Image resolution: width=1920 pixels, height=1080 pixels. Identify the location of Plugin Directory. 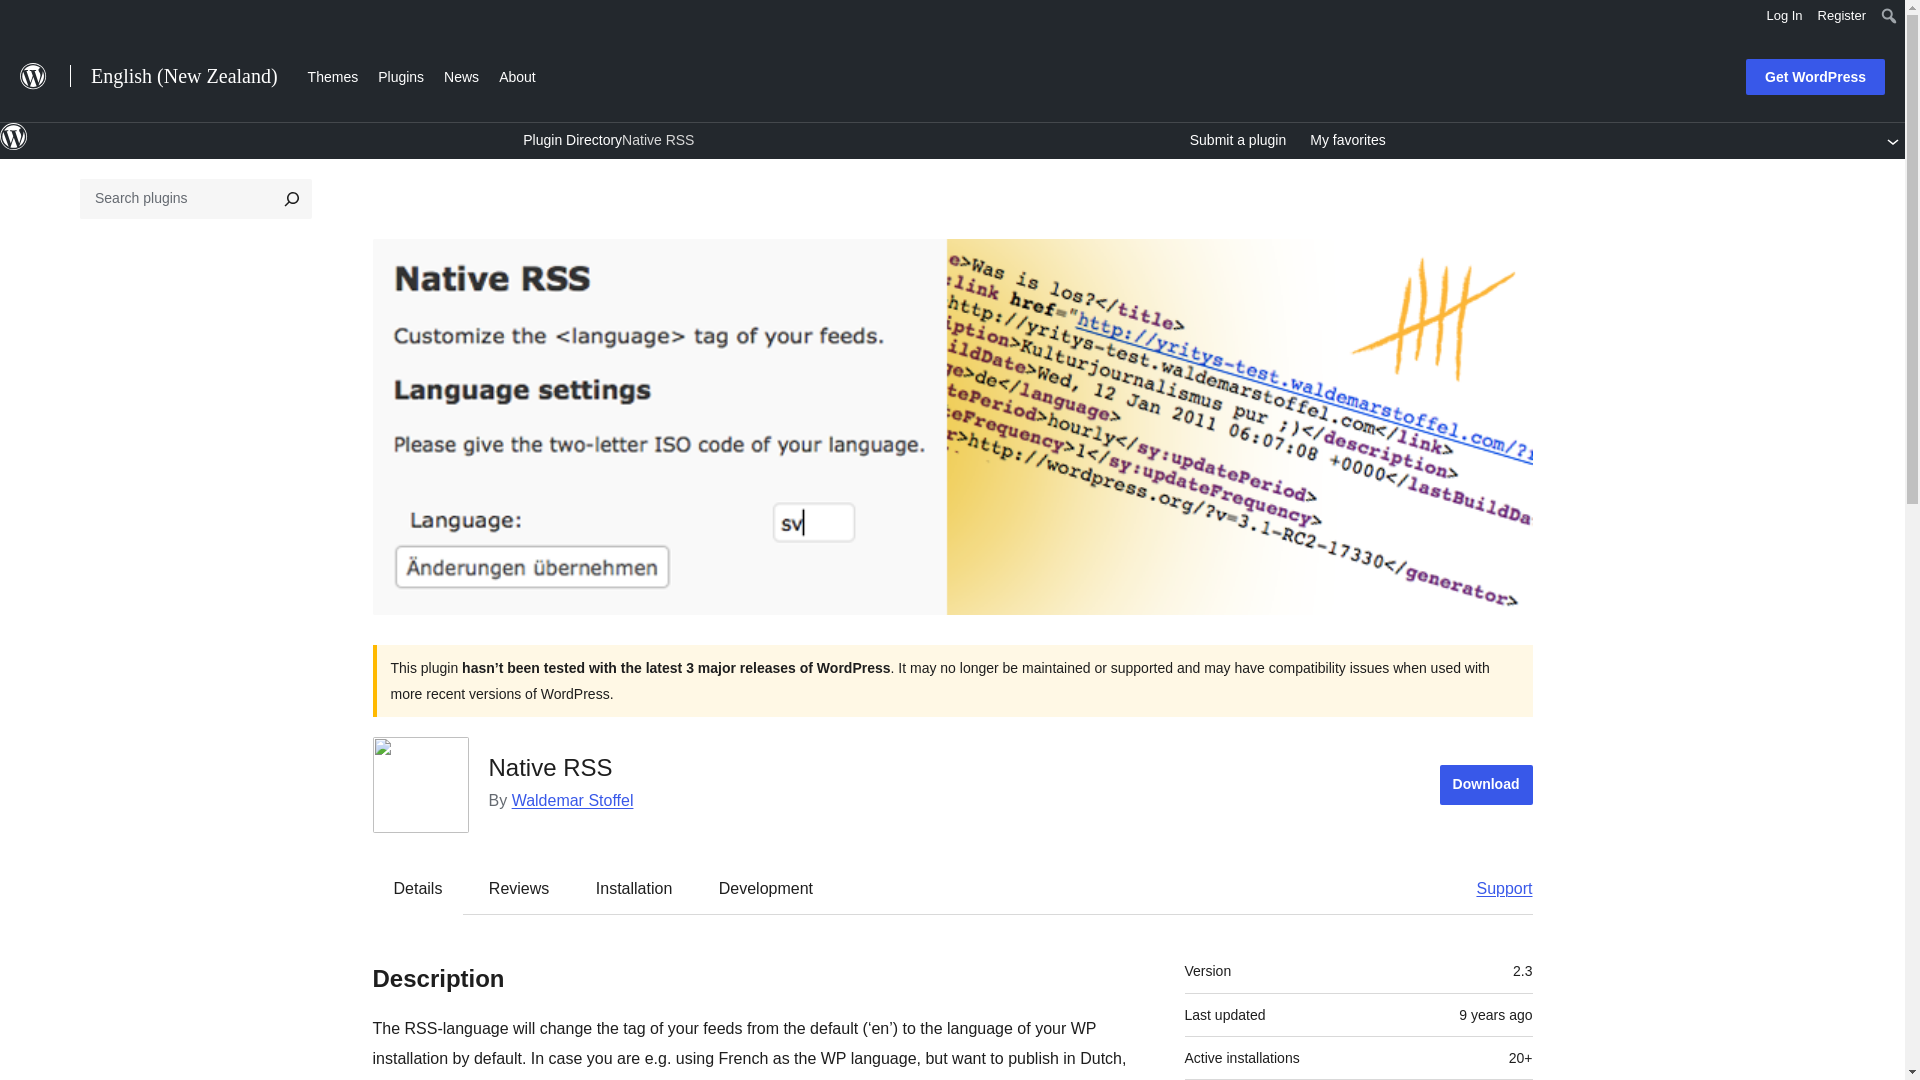
(572, 139).